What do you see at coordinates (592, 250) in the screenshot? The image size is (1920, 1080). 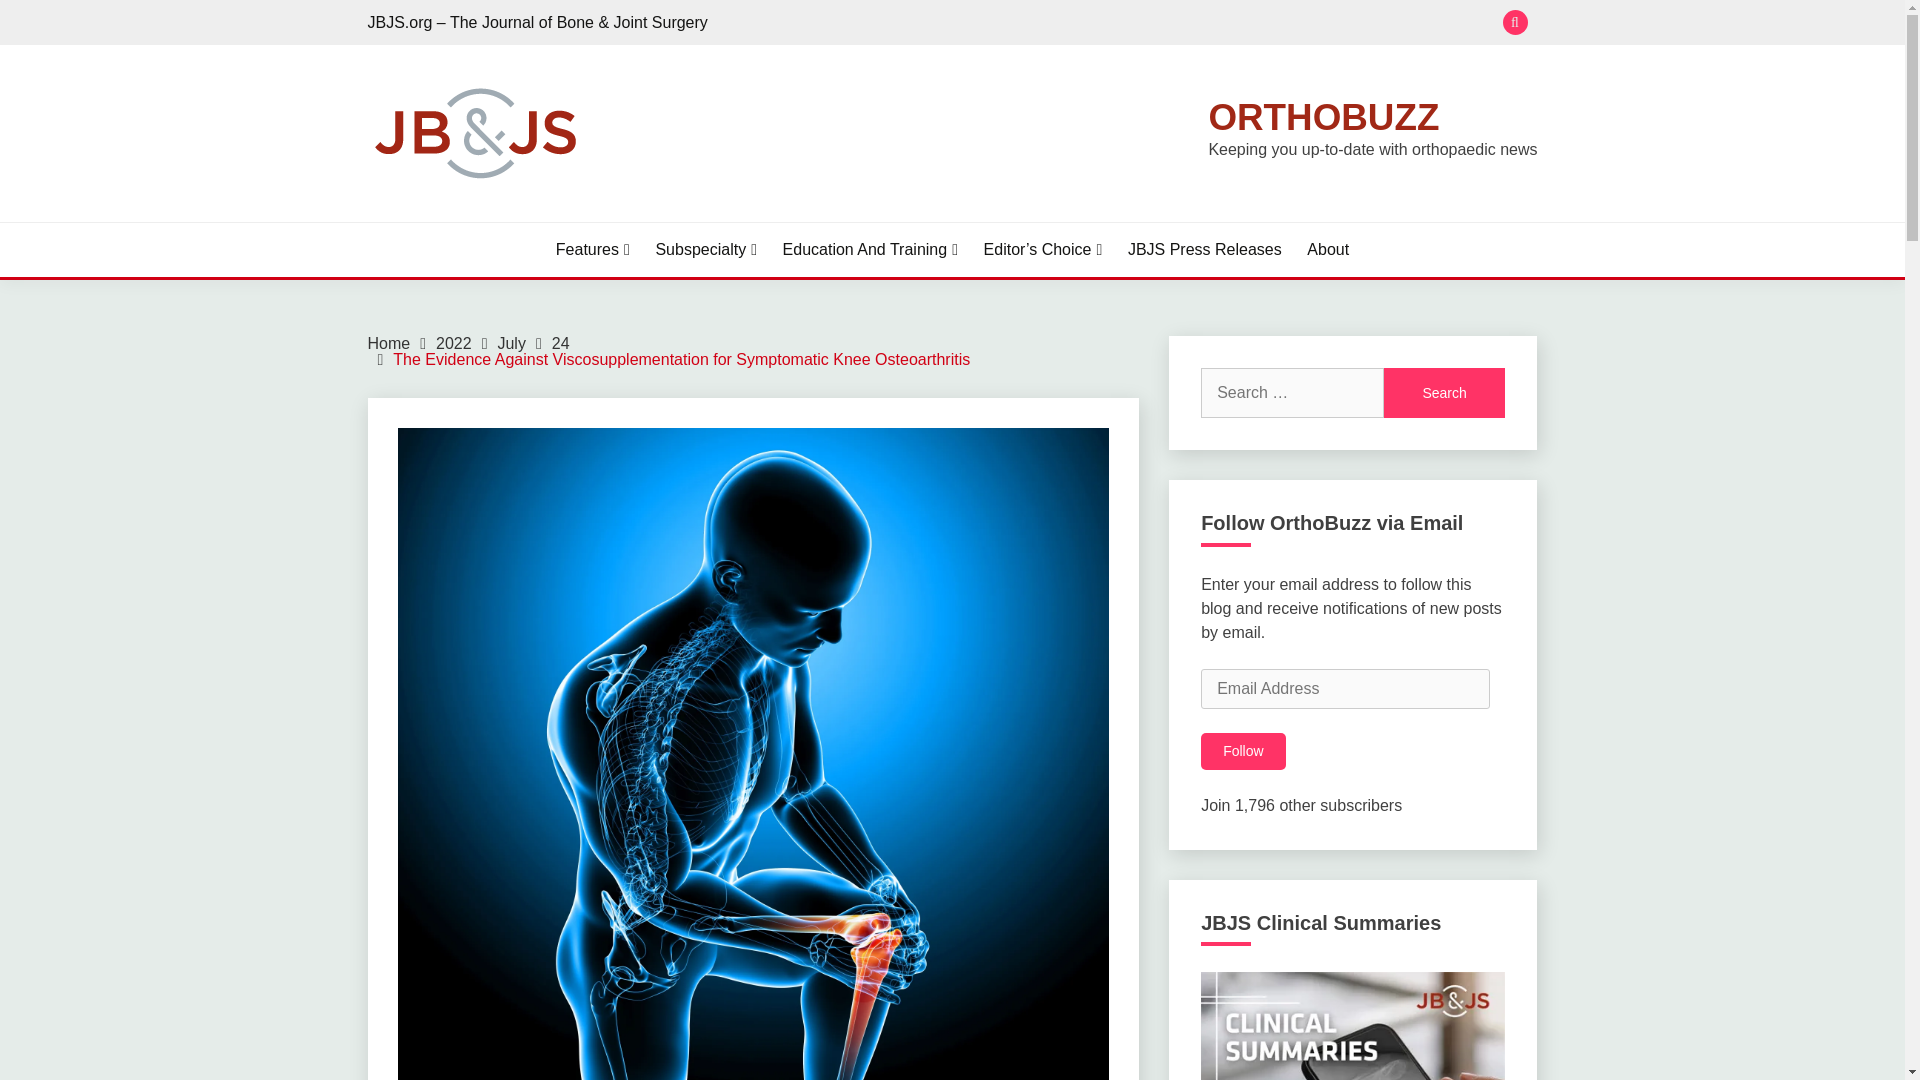 I see `Features` at bounding box center [592, 250].